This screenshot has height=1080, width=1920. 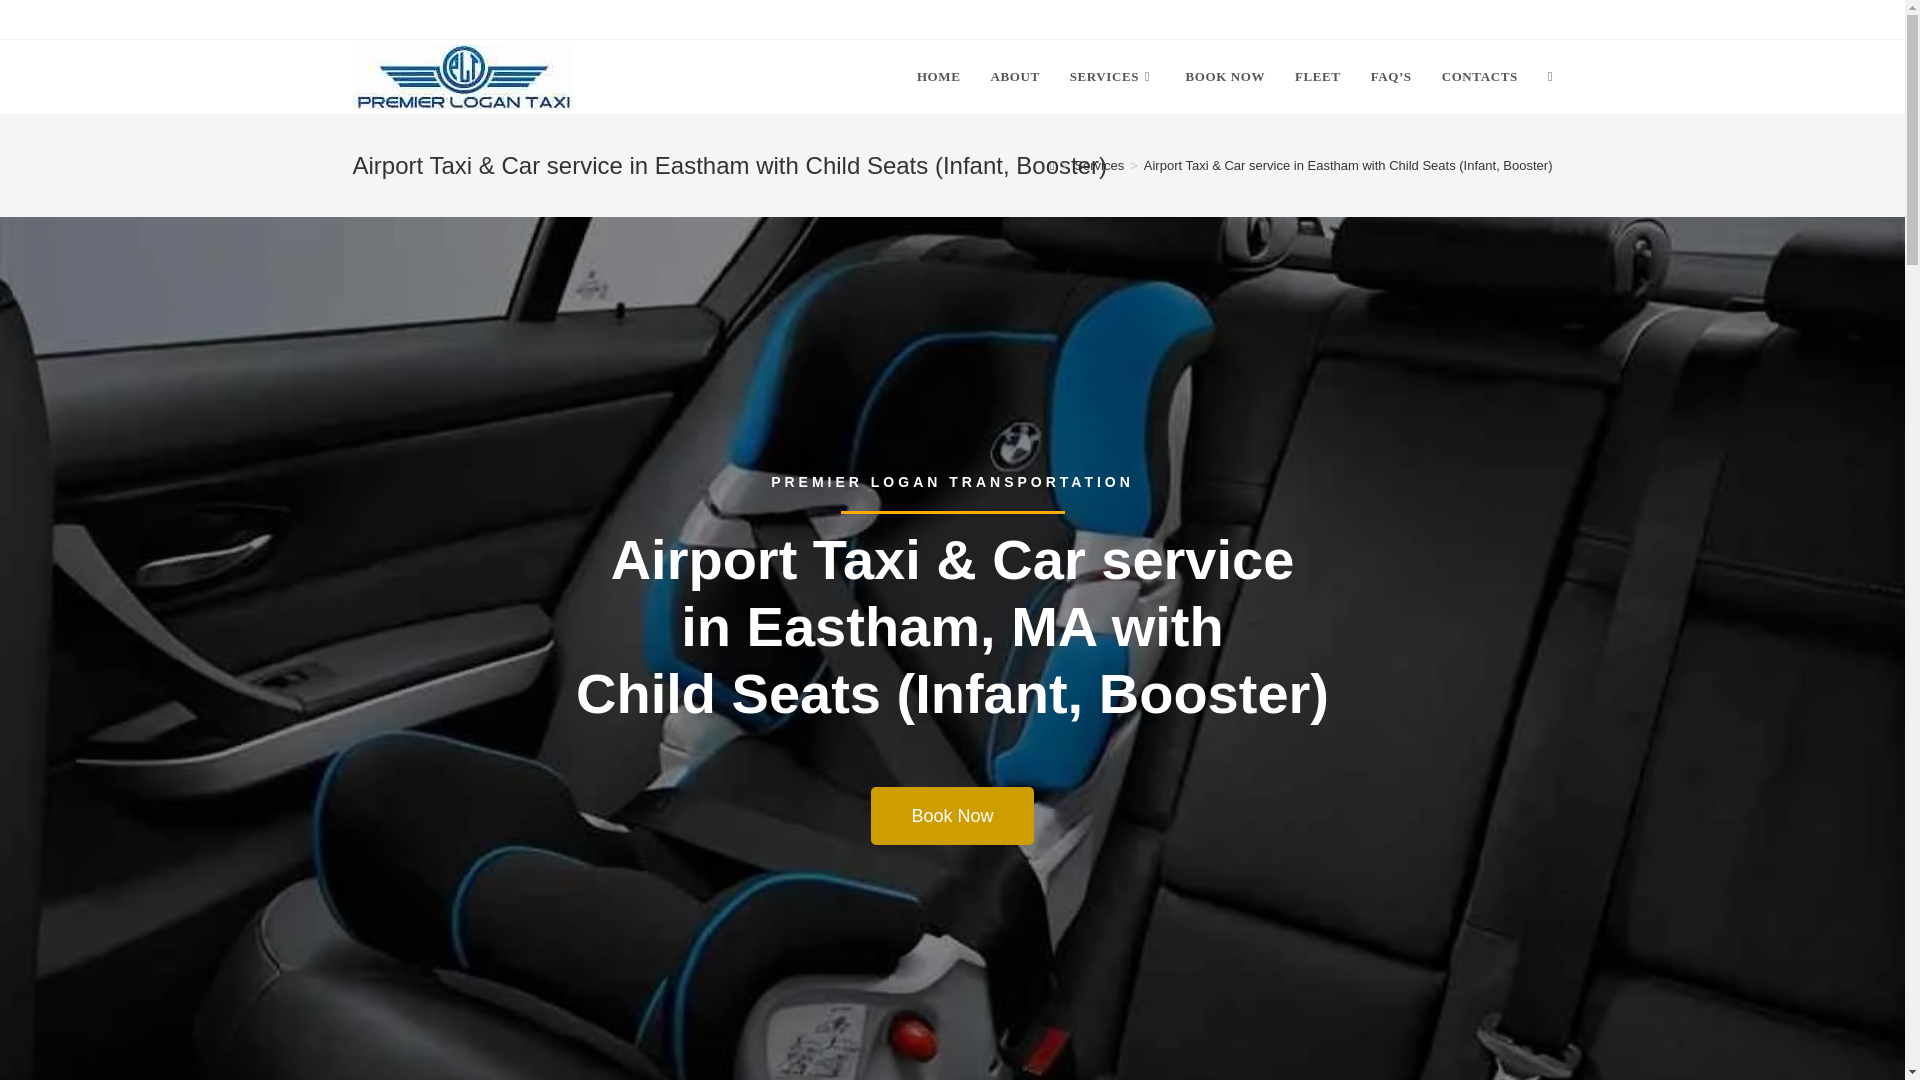 What do you see at coordinates (1479, 76) in the screenshot?
I see `CONTACTS` at bounding box center [1479, 76].